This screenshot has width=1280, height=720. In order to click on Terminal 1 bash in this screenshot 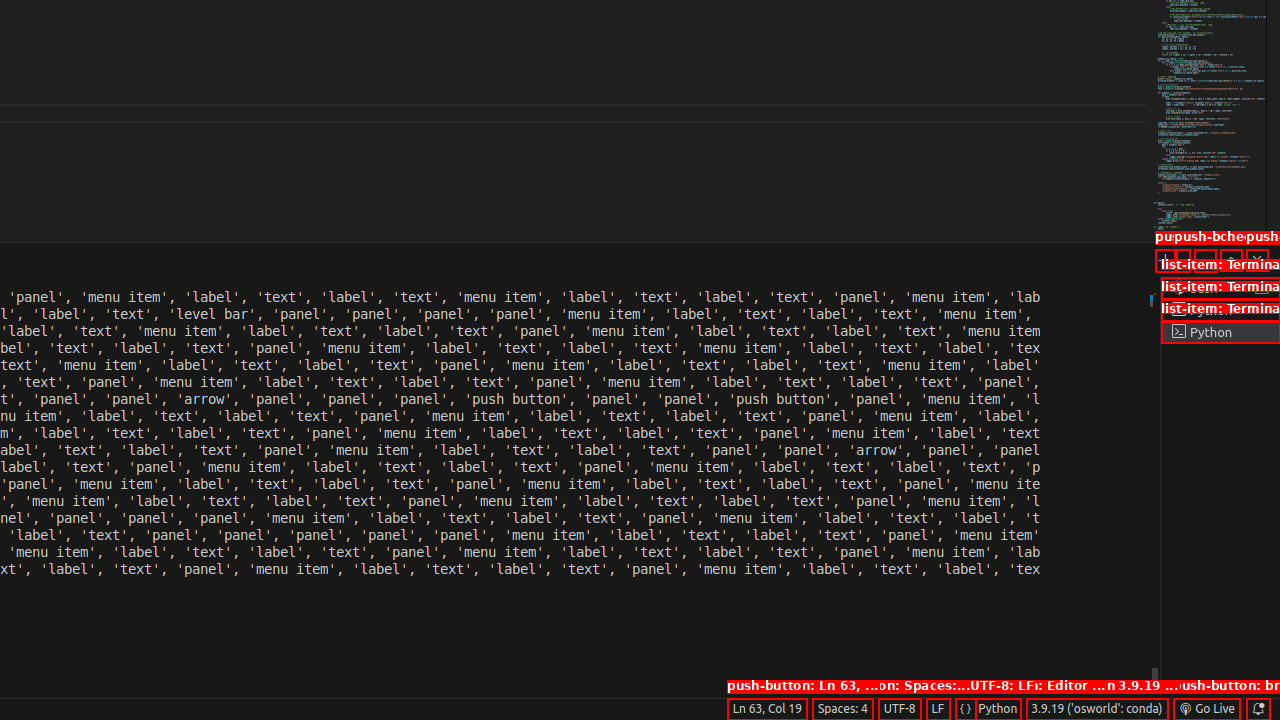, I will do `click(1220, 288)`.